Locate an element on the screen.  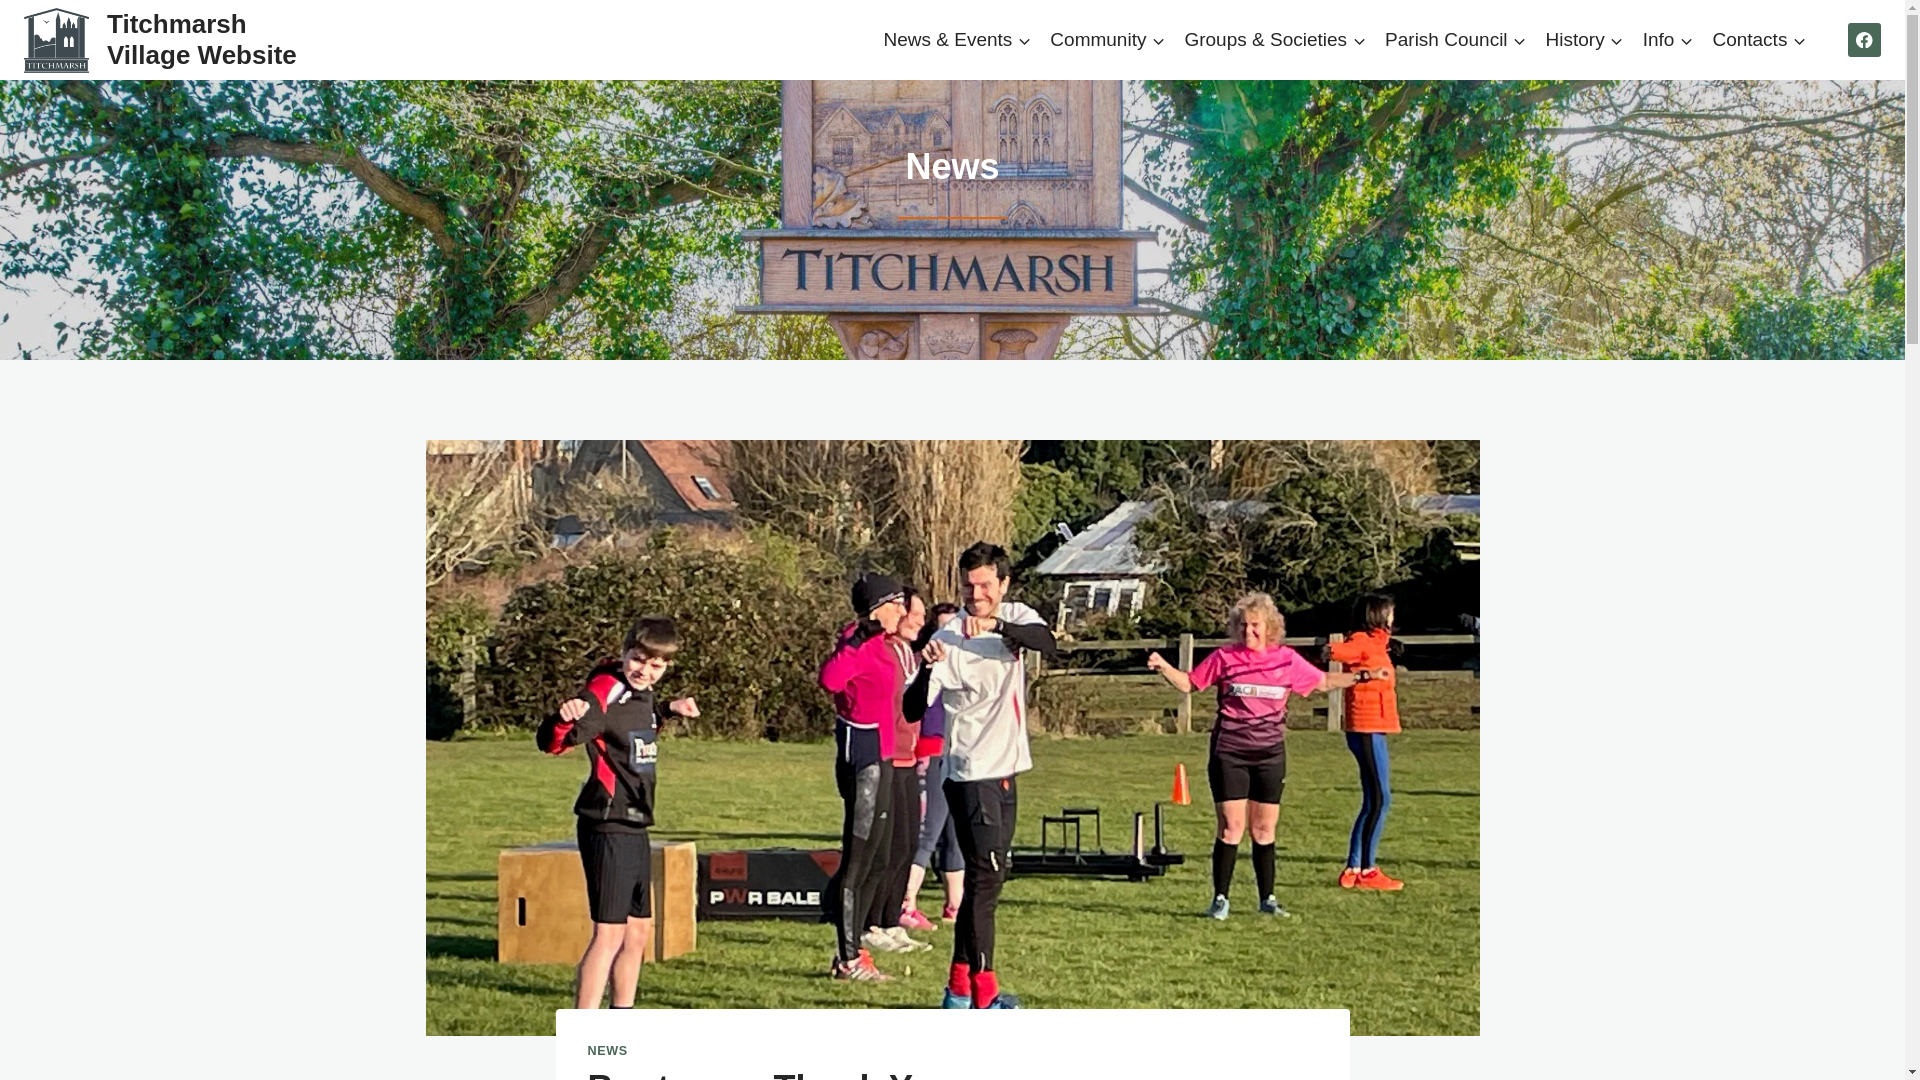
Titchmarsh Village Website is located at coordinates (165, 40).